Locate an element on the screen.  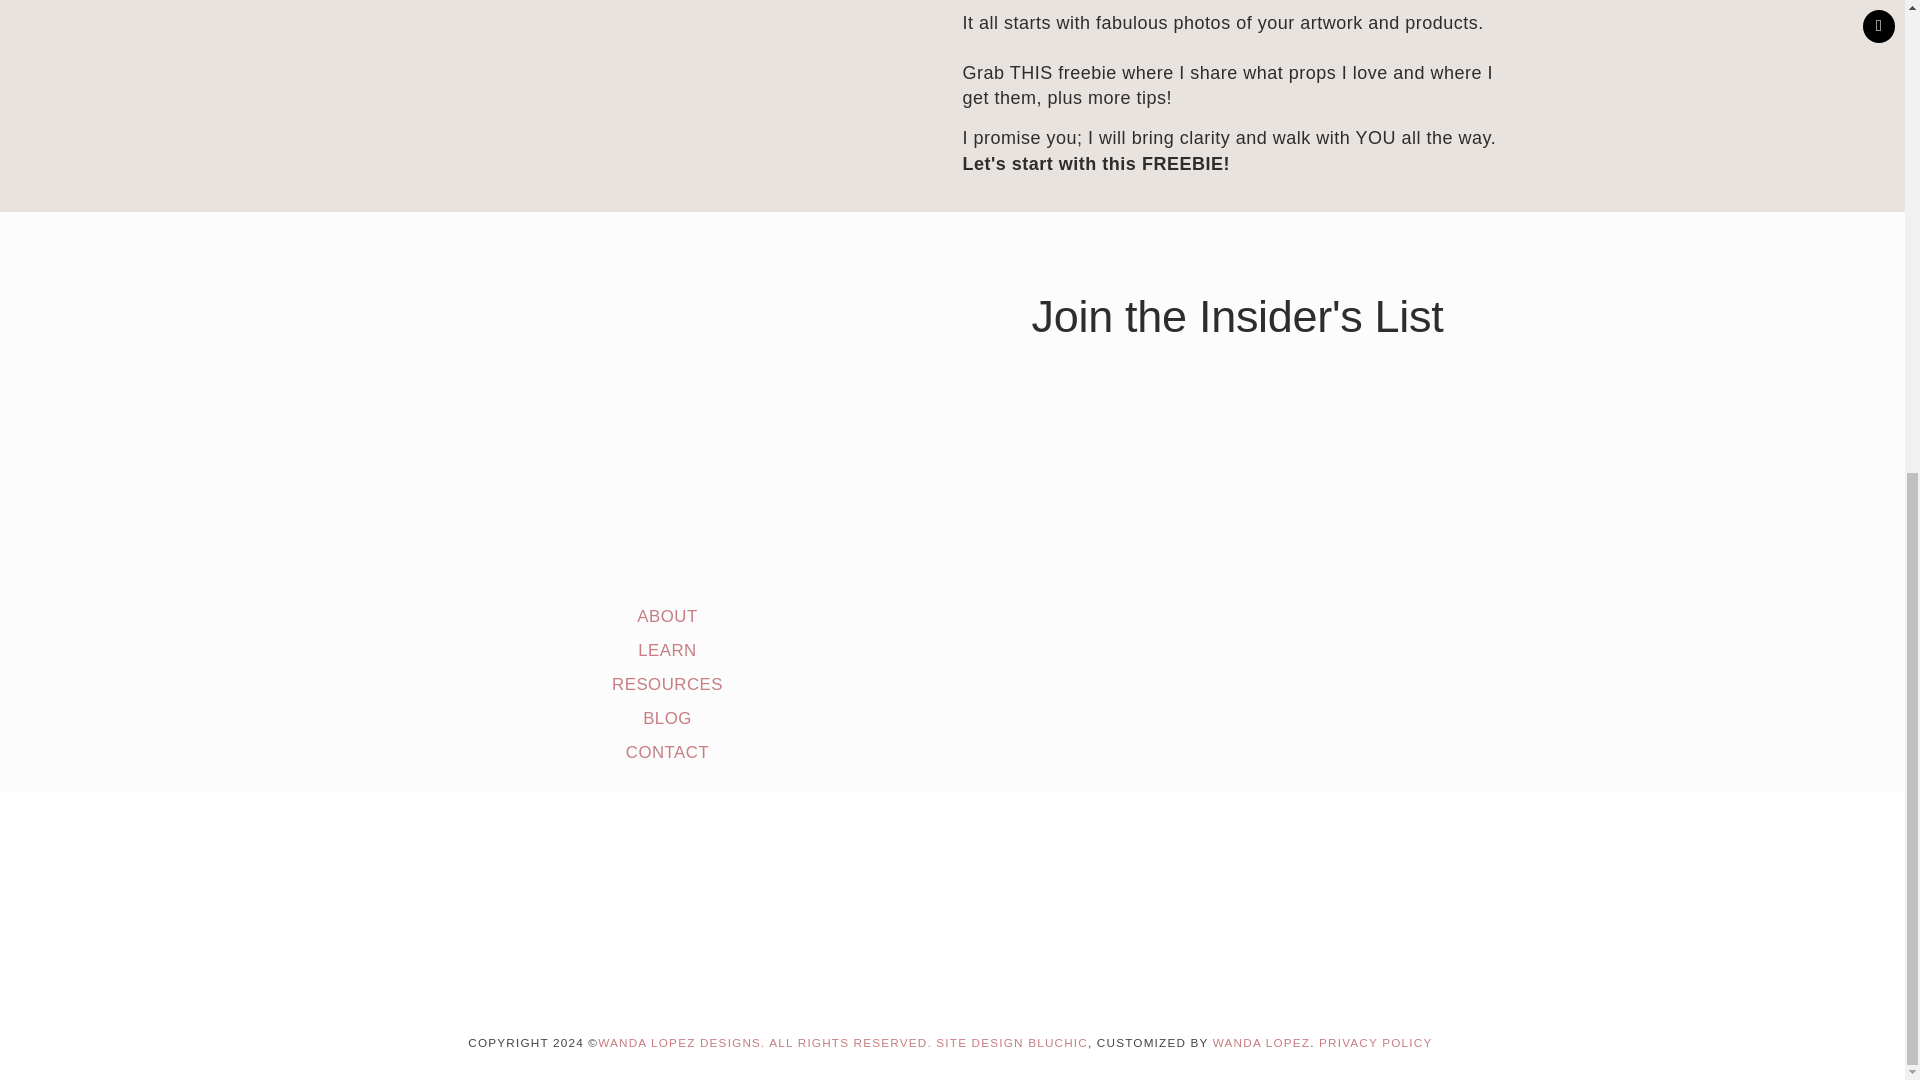
BLOG is located at coordinates (667, 718).